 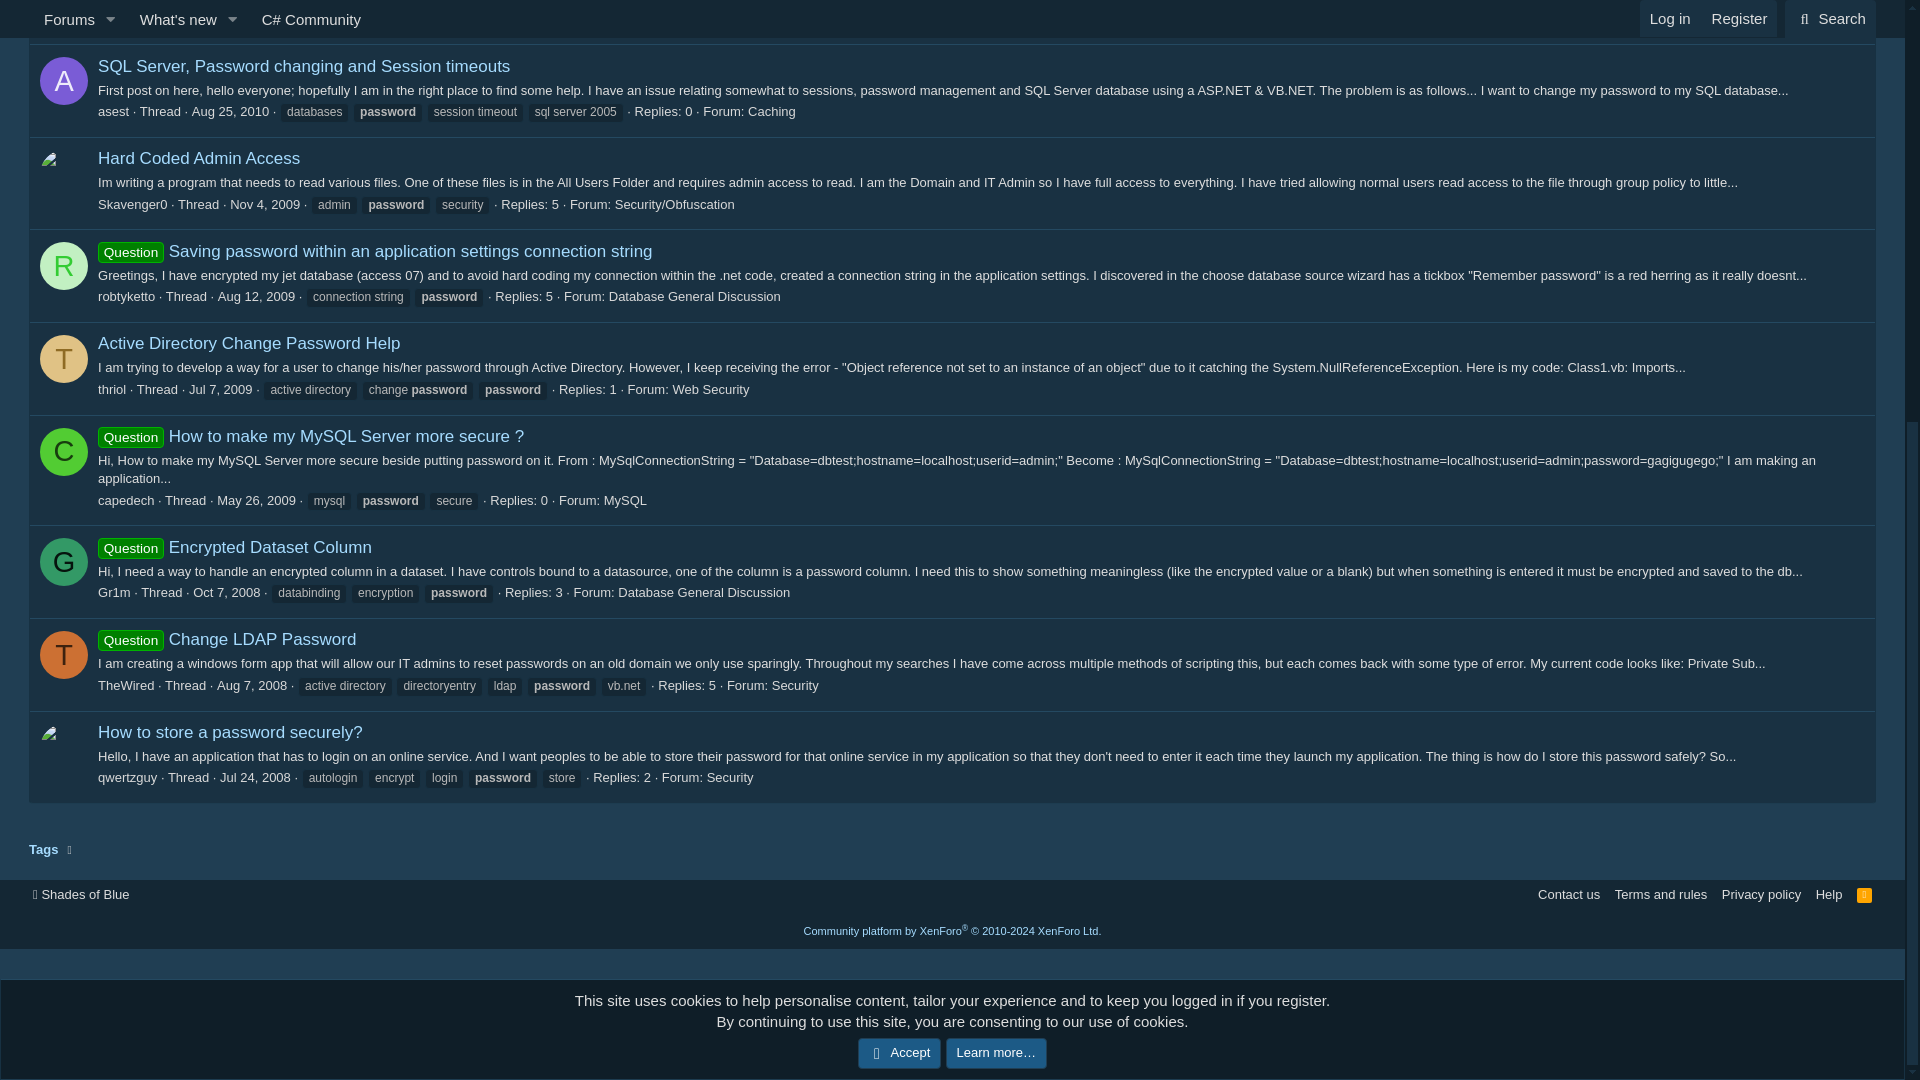 I want to click on Oct 7, 2008 at 7:12 AM, so click(x=226, y=592).